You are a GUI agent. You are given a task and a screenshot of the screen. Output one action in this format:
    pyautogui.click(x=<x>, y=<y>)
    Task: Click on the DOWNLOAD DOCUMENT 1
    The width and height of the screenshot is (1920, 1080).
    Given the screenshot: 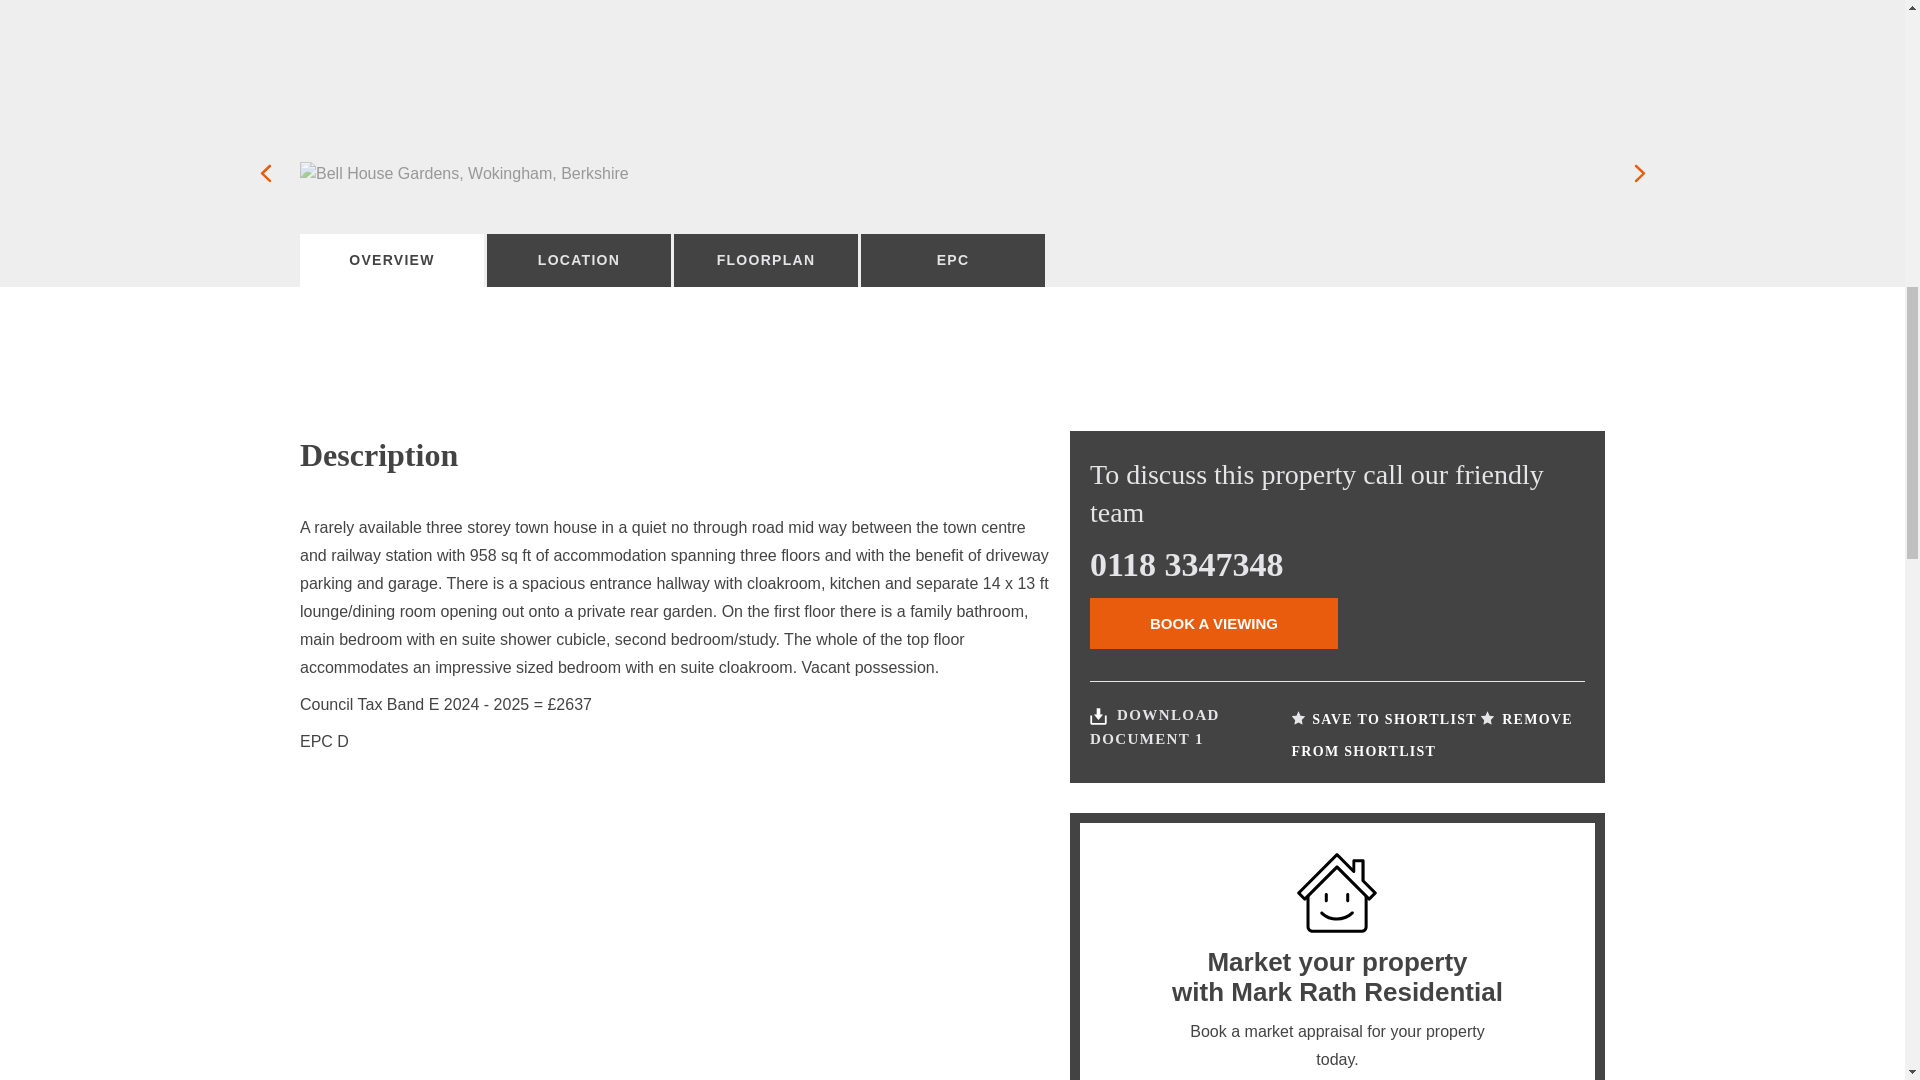 What is the action you would take?
    pyautogui.click(x=1154, y=727)
    